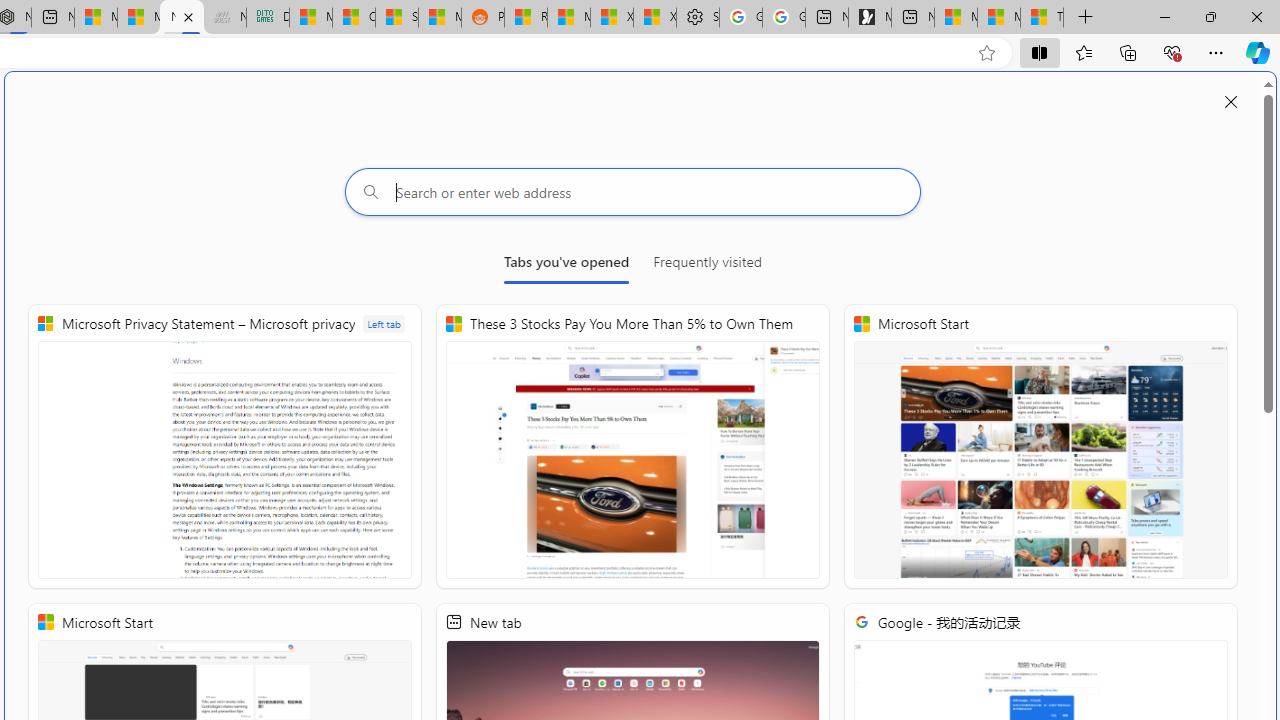  What do you see at coordinates (1042, 18) in the screenshot?
I see `These 3 Stocks Pay You More Than 5% to Own Them` at bounding box center [1042, 18].